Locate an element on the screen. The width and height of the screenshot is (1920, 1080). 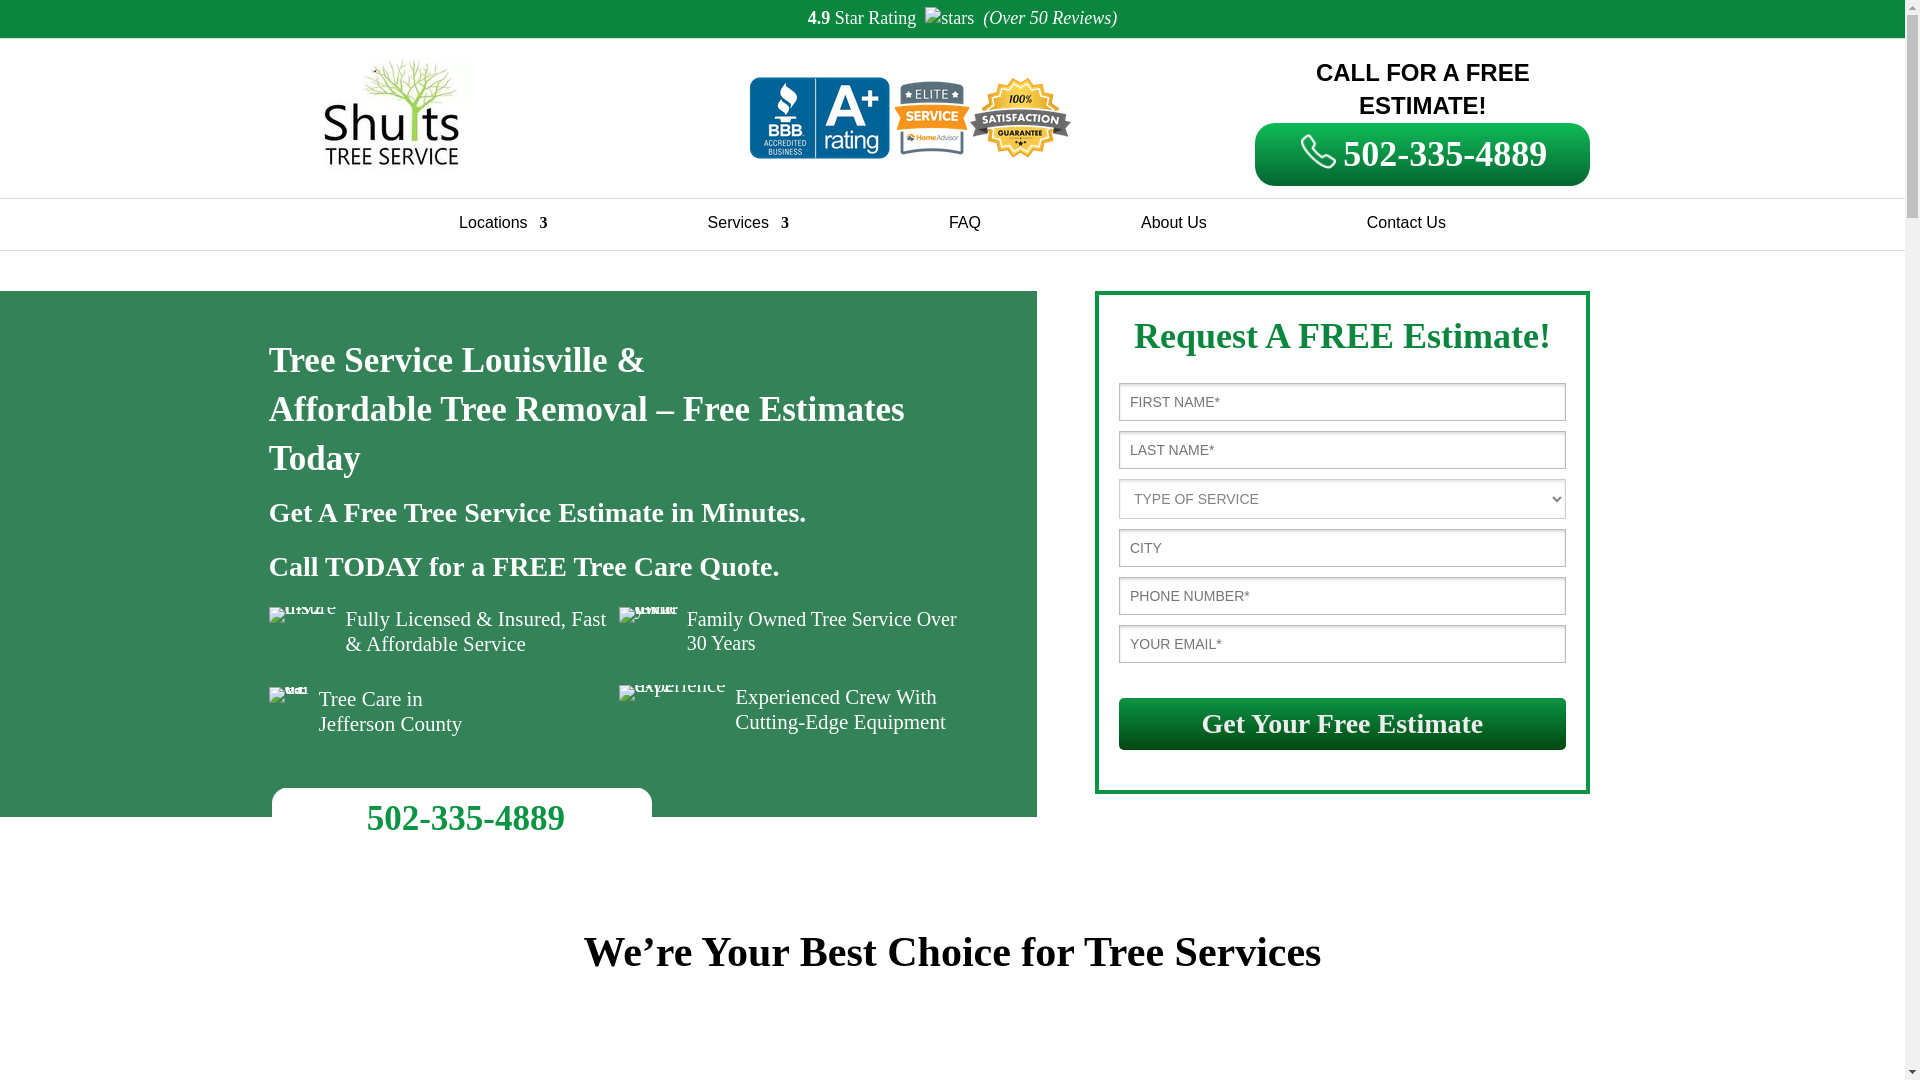
502-335-4889 is located at coordinates (465, 818).